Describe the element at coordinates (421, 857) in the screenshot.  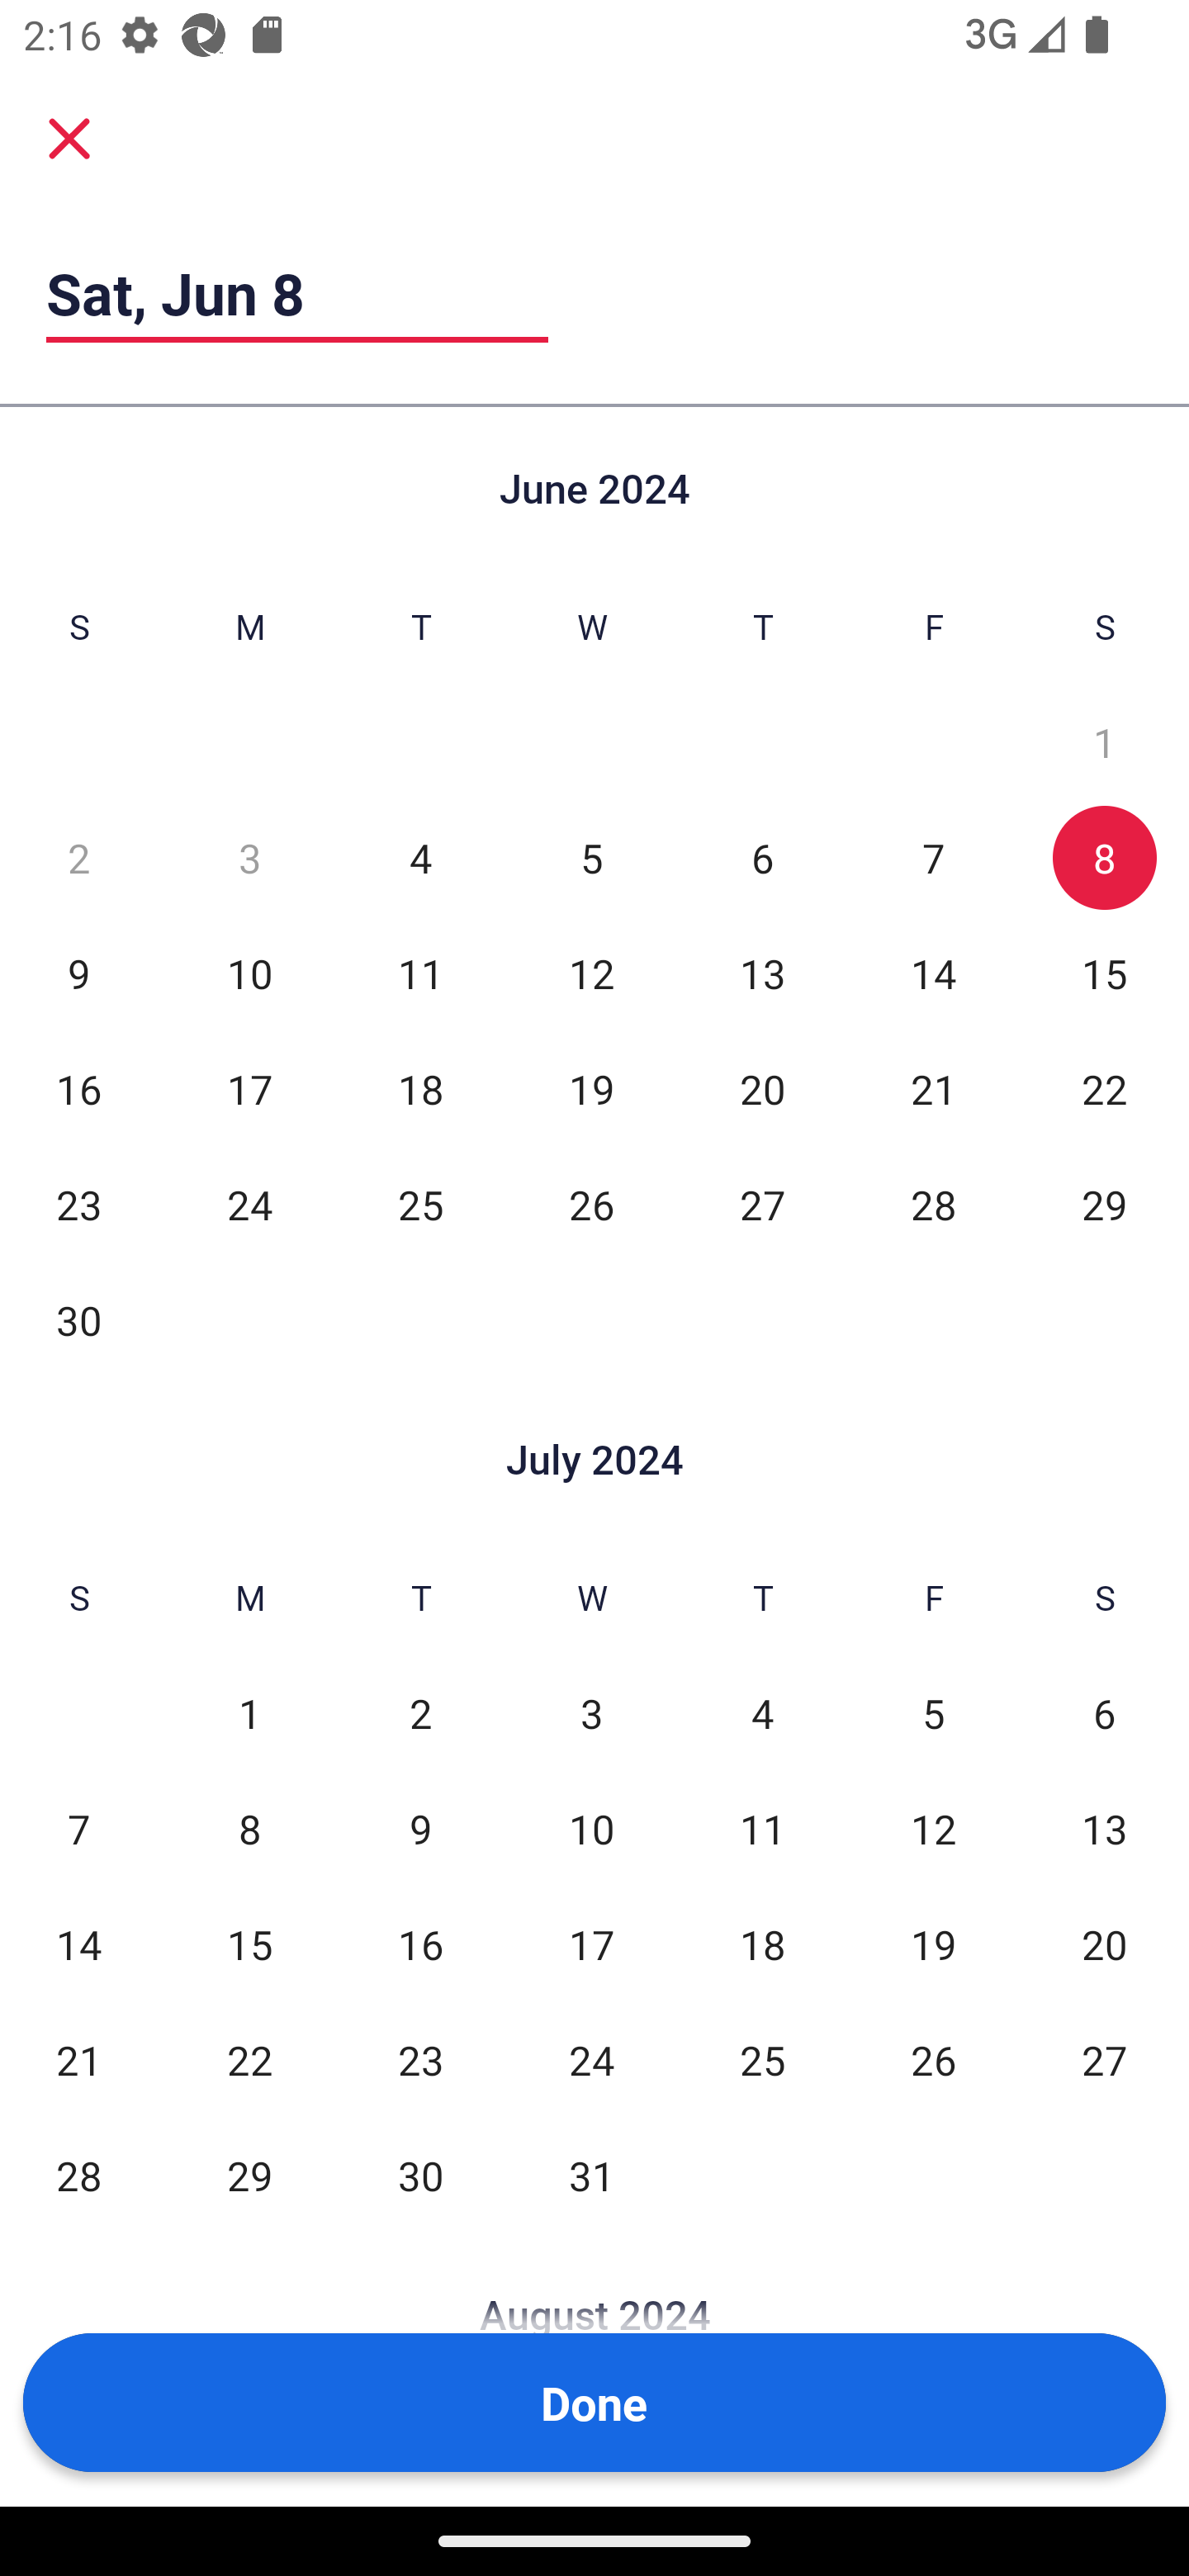
I see `4 Tue, Jun 4, Not Selected` at that location.